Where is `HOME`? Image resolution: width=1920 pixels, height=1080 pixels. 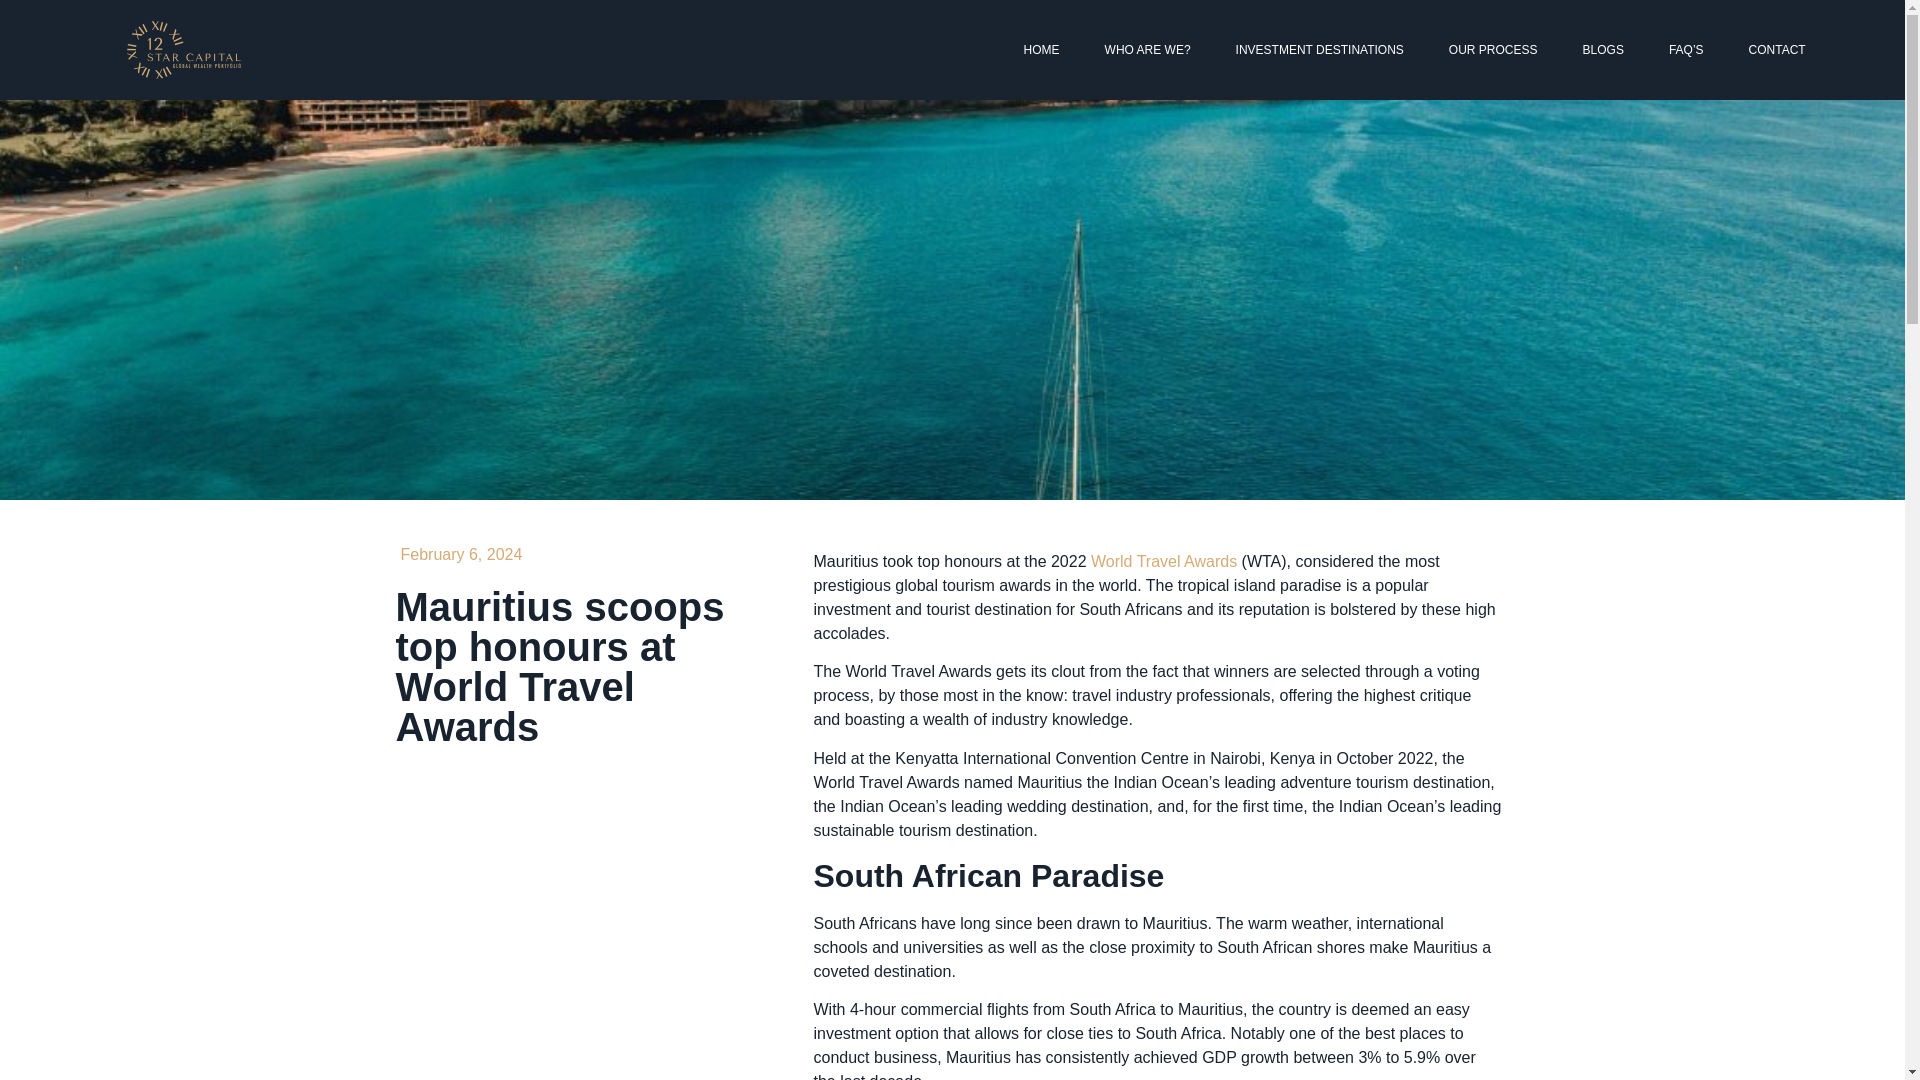 HOME is located at coordinates (1042, 50).